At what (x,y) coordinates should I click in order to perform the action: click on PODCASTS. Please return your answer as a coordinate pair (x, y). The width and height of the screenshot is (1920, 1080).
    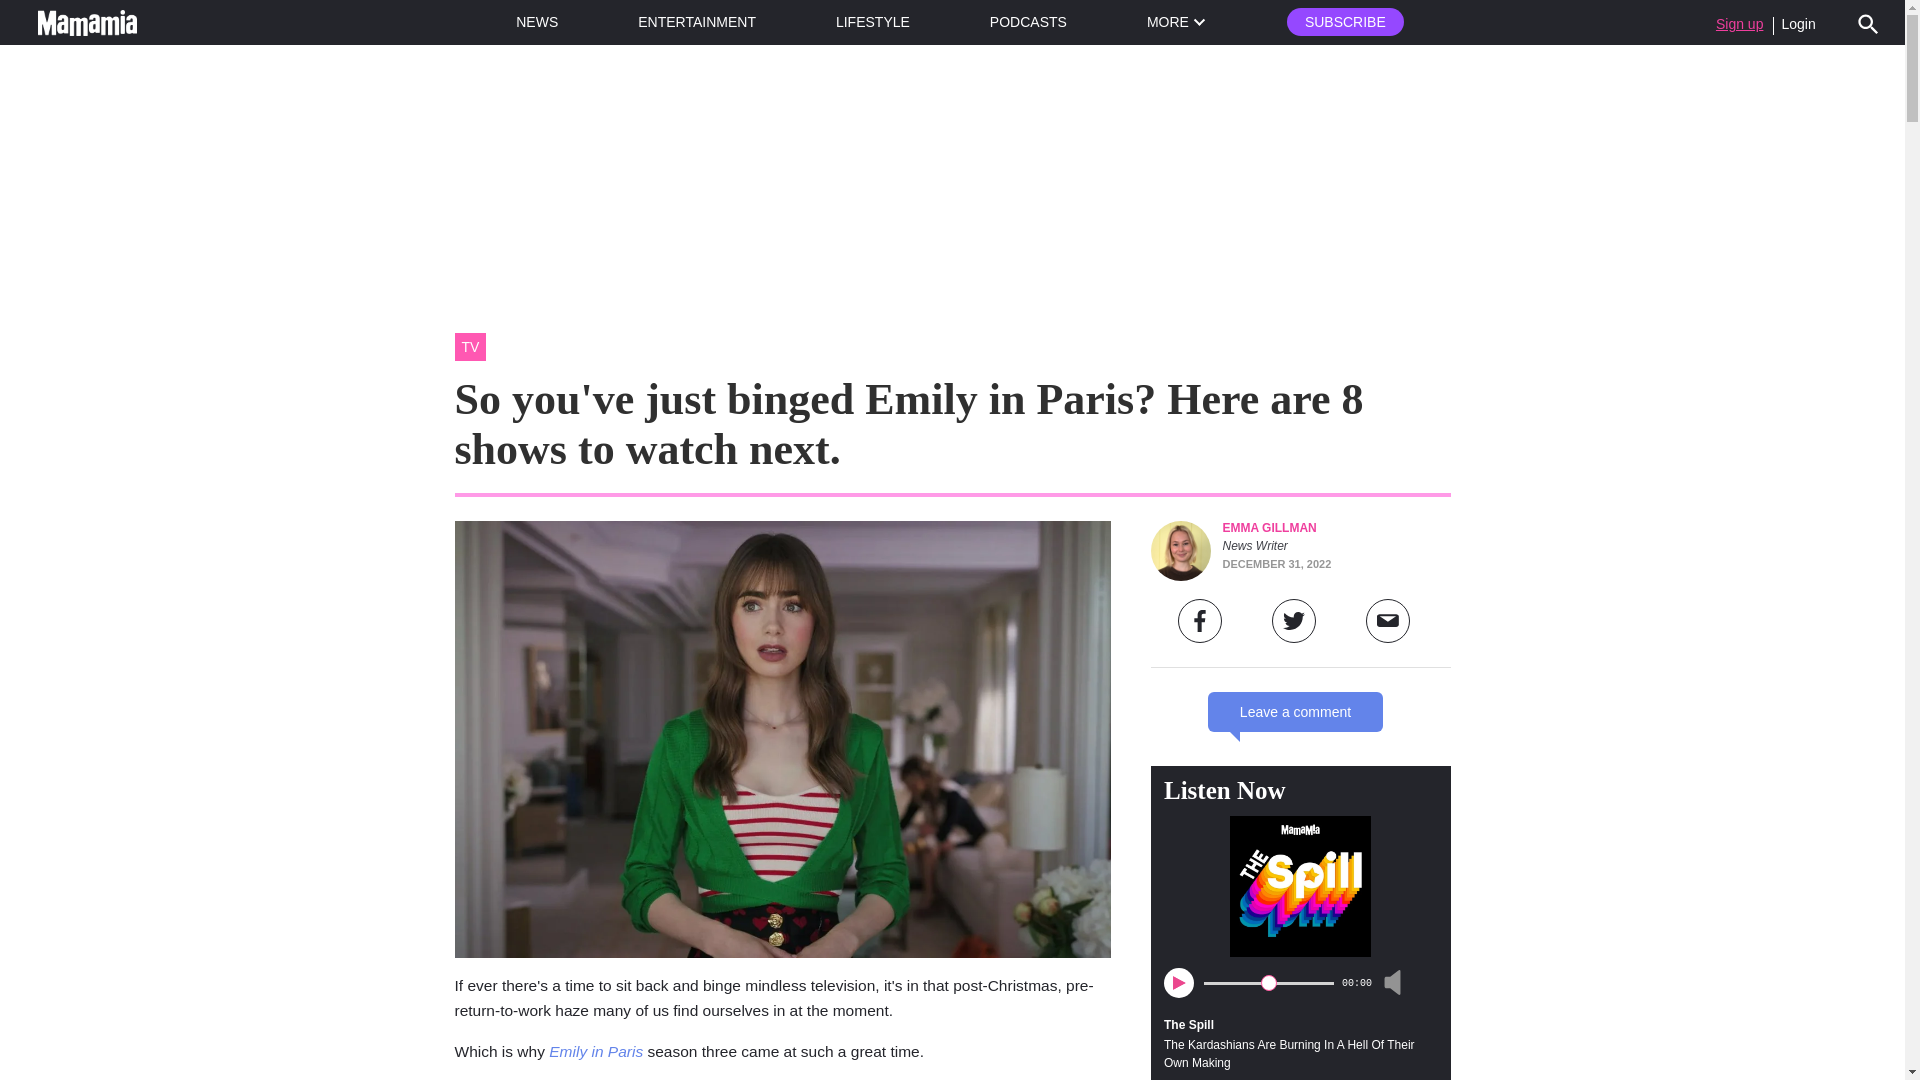
    Looking at the image, I should click on (1028, 22).